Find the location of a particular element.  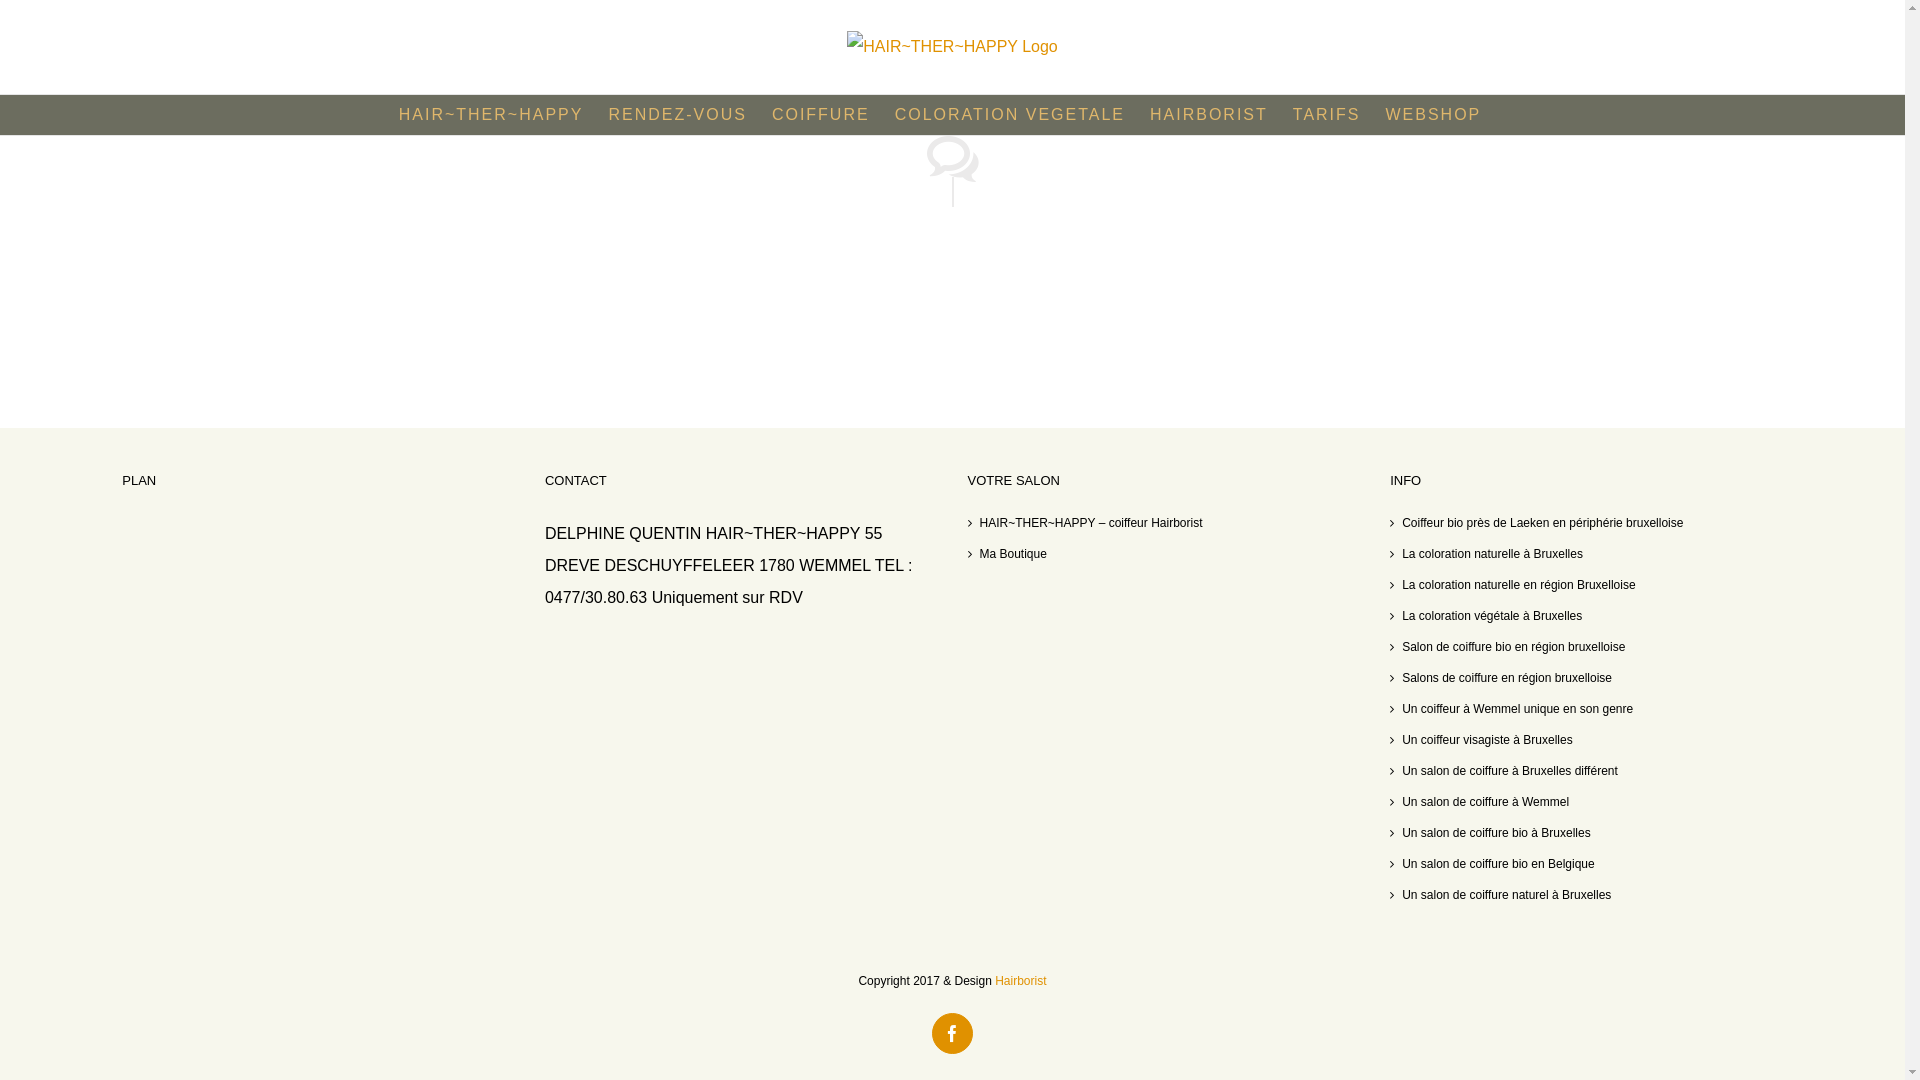

Ma Boutique is located at coordinates (1165, 554).